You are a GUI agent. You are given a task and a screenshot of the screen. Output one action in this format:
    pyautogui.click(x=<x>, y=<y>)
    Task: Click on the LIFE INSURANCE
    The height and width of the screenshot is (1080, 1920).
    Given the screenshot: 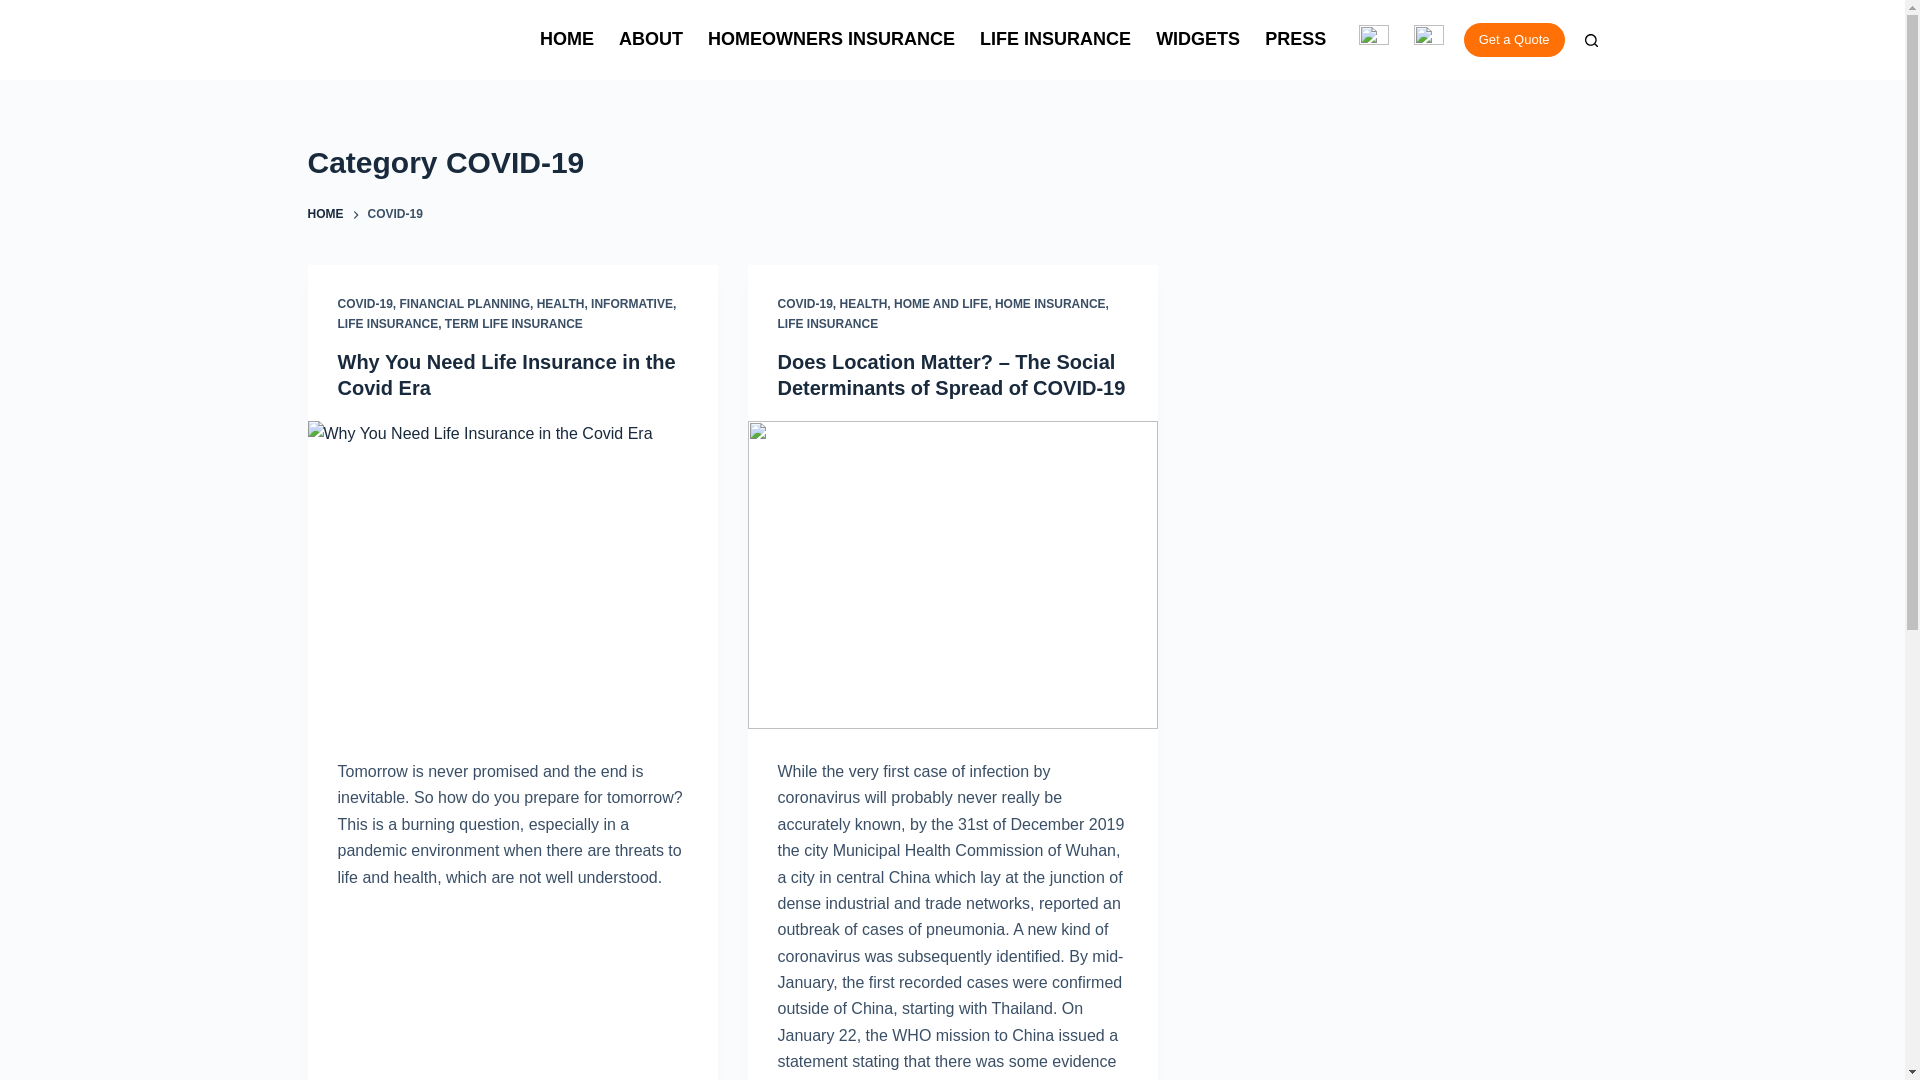 What is the action you would take?
    pyautogui.click(x=1056, y=40)
    